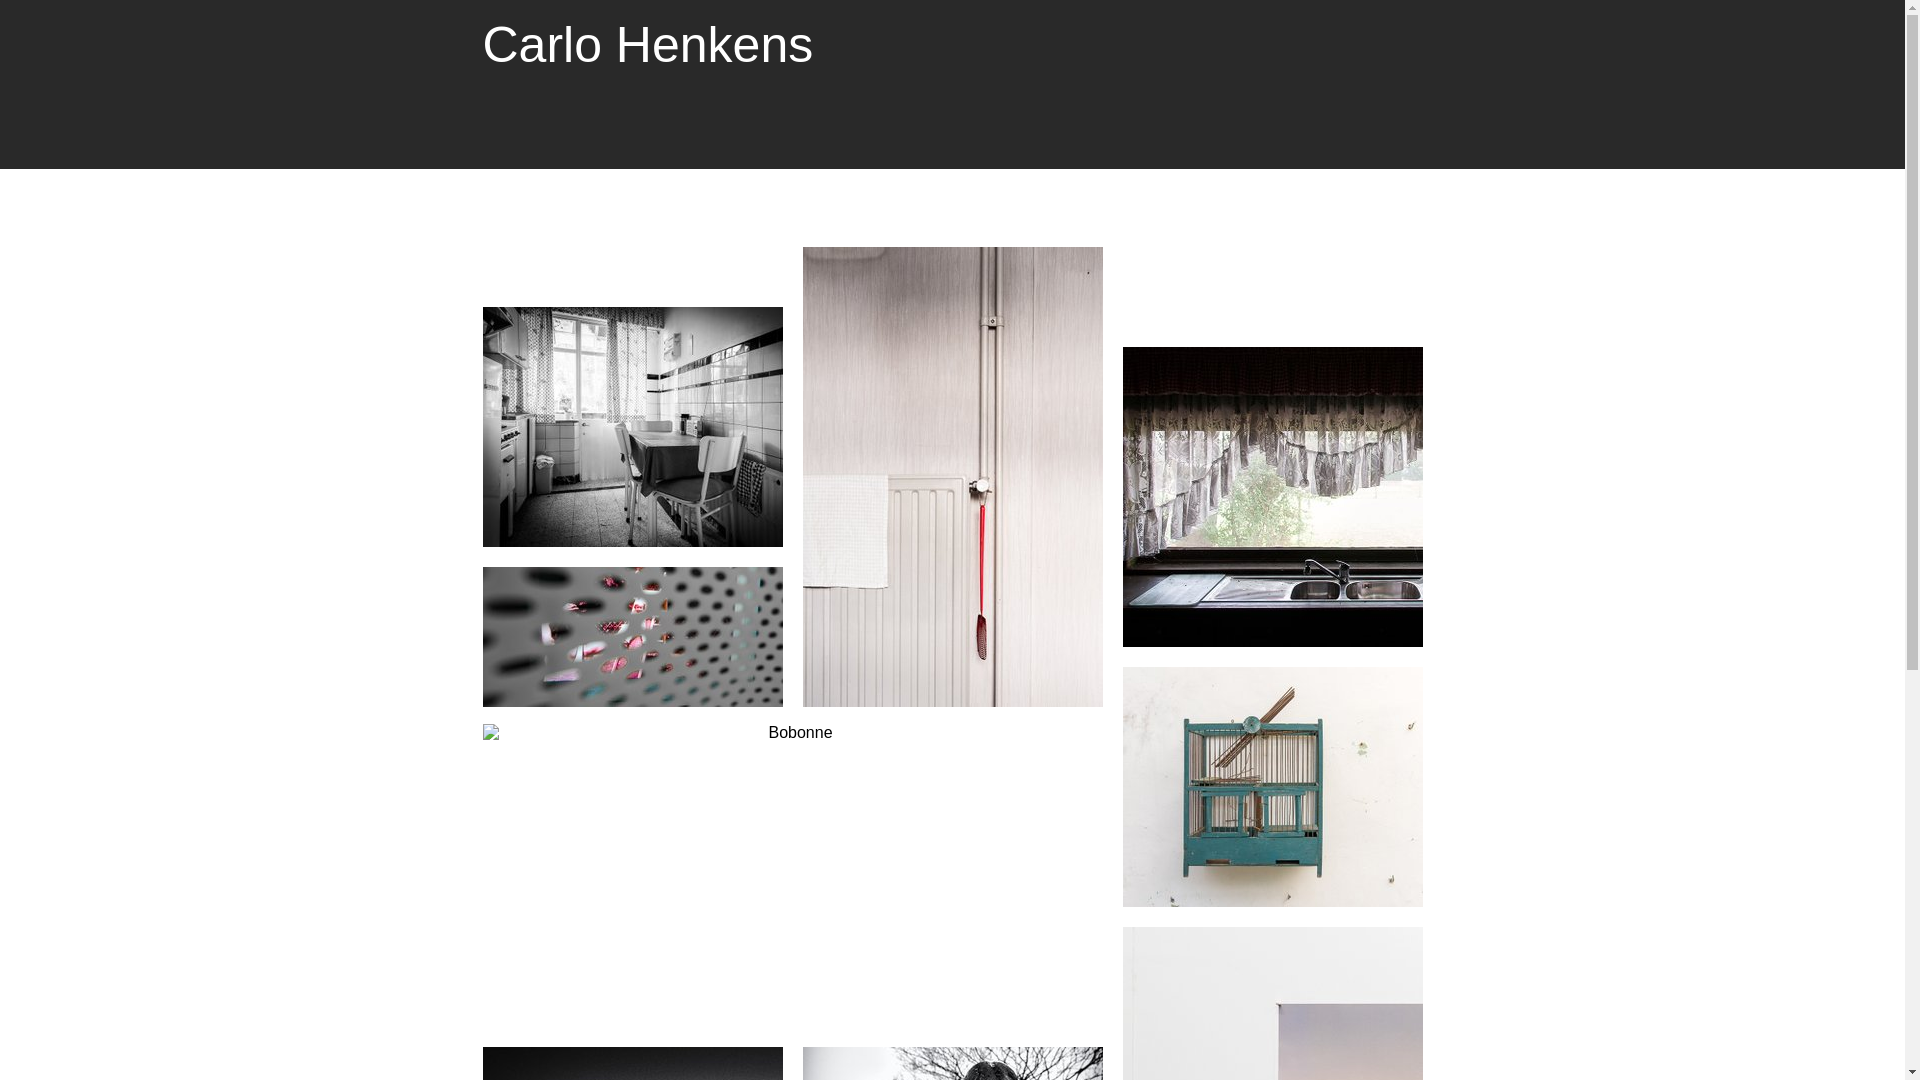 This screenshot has width=1920, height=1080. What do you see at coordinates (792, 874) in the screenshot?
I see `Bobonne` at bounding box center [792, 874].